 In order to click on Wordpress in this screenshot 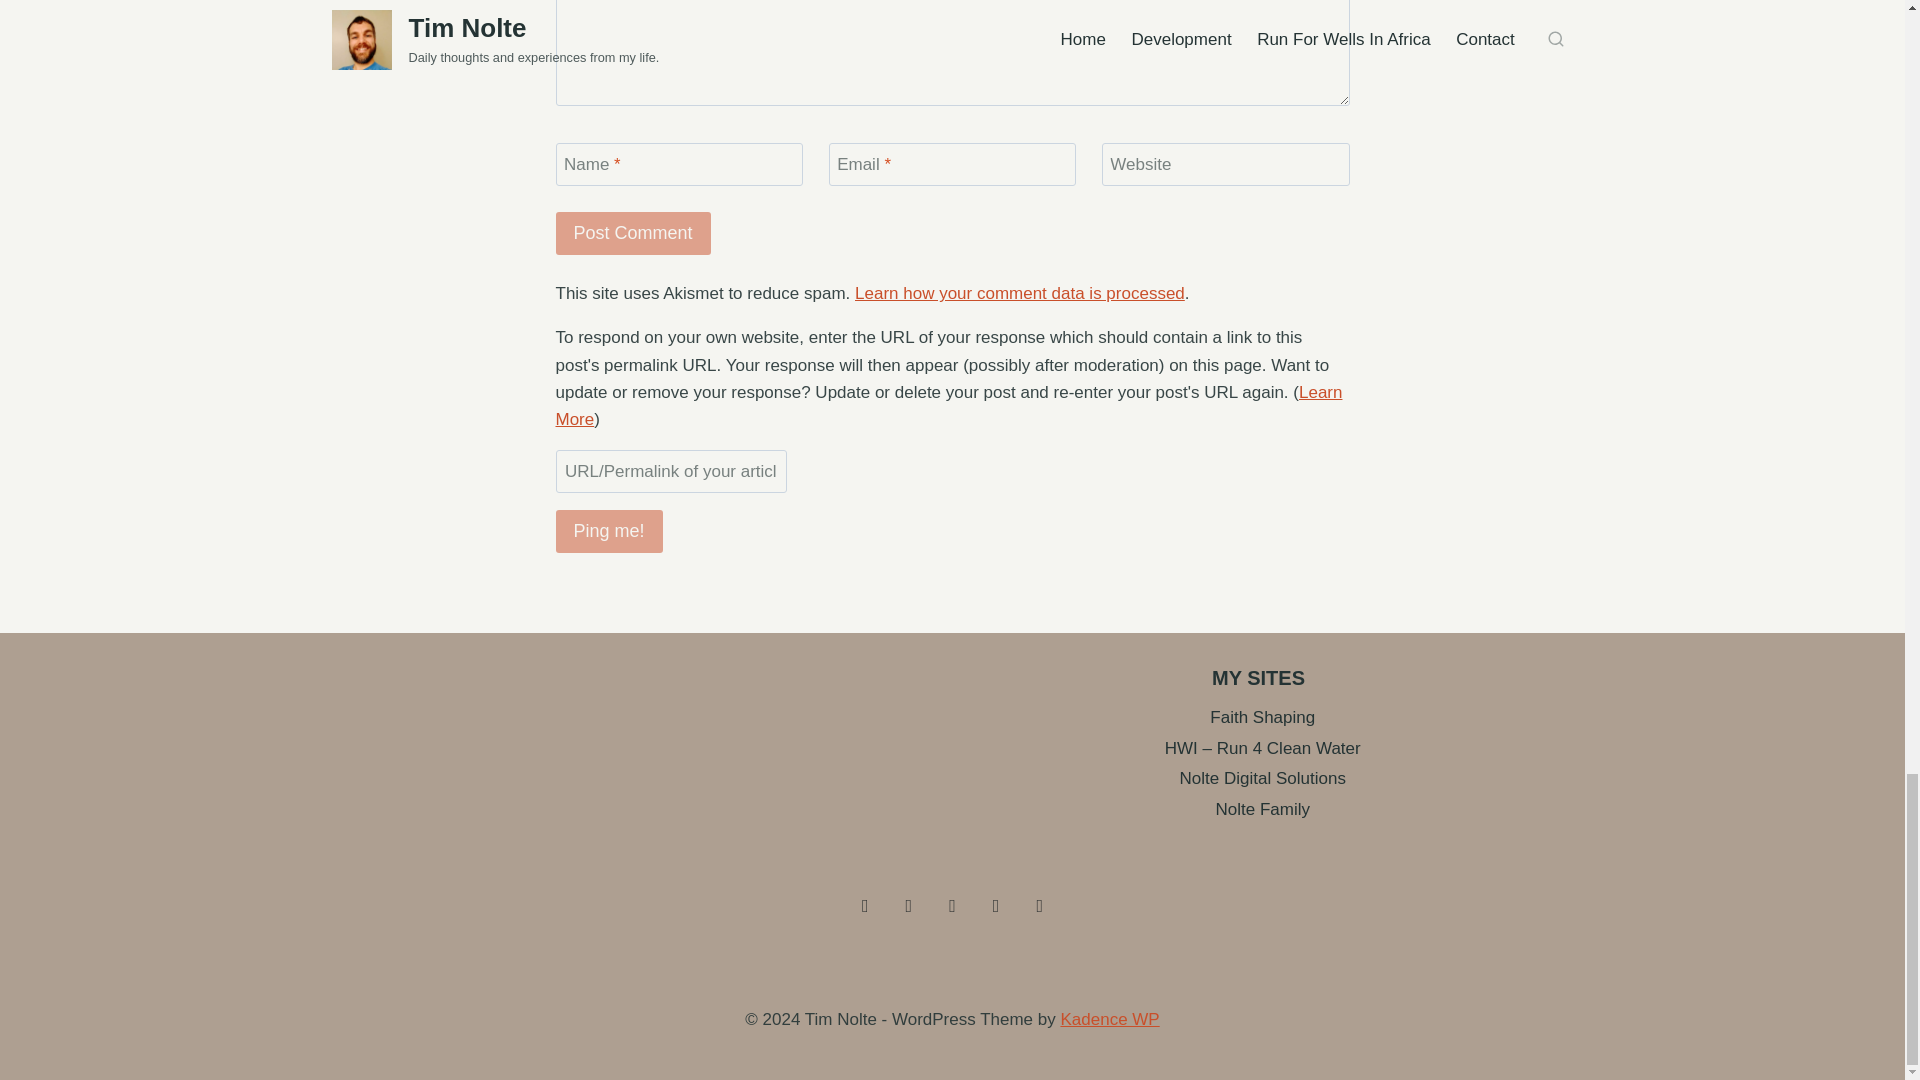, I will do `click(953, 906)`.